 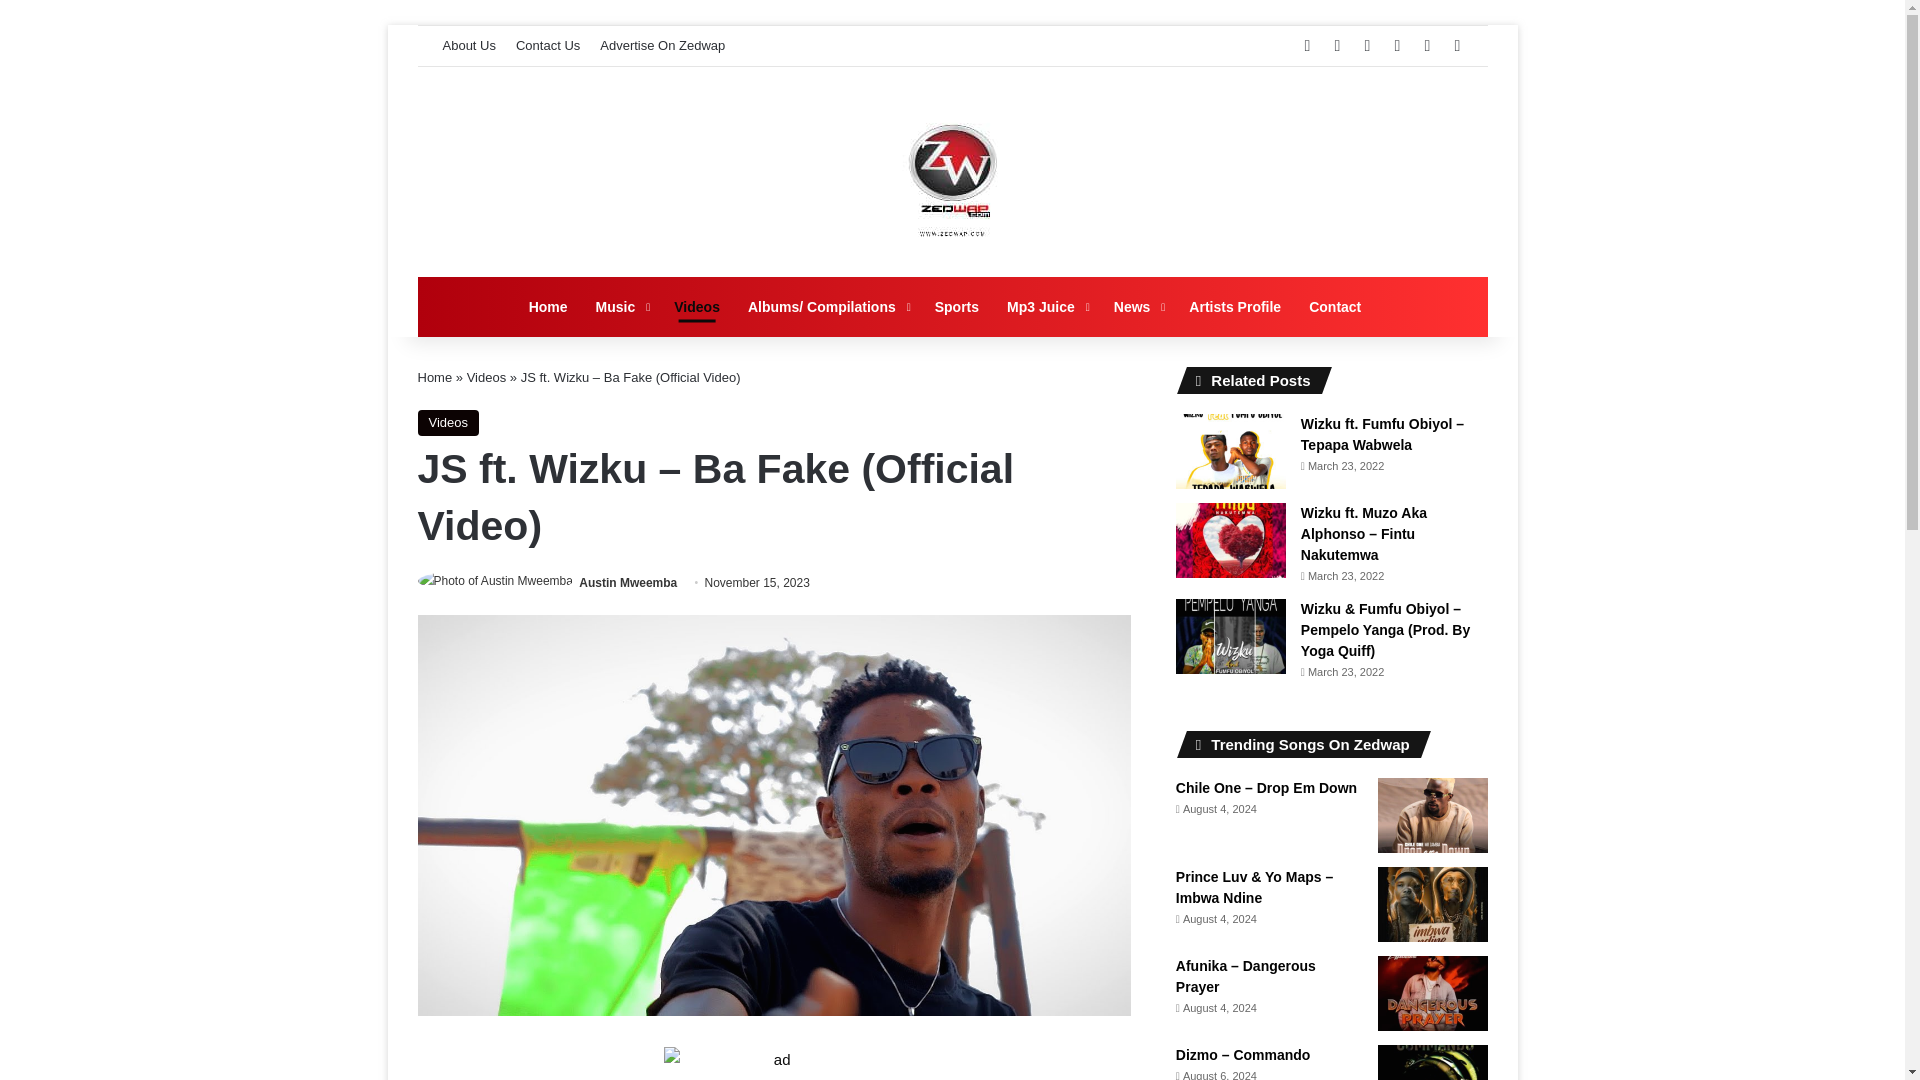 What do you see at coordinates (436, 377) in the screenshot?
I see `Home` at bounding box center [436, 377].